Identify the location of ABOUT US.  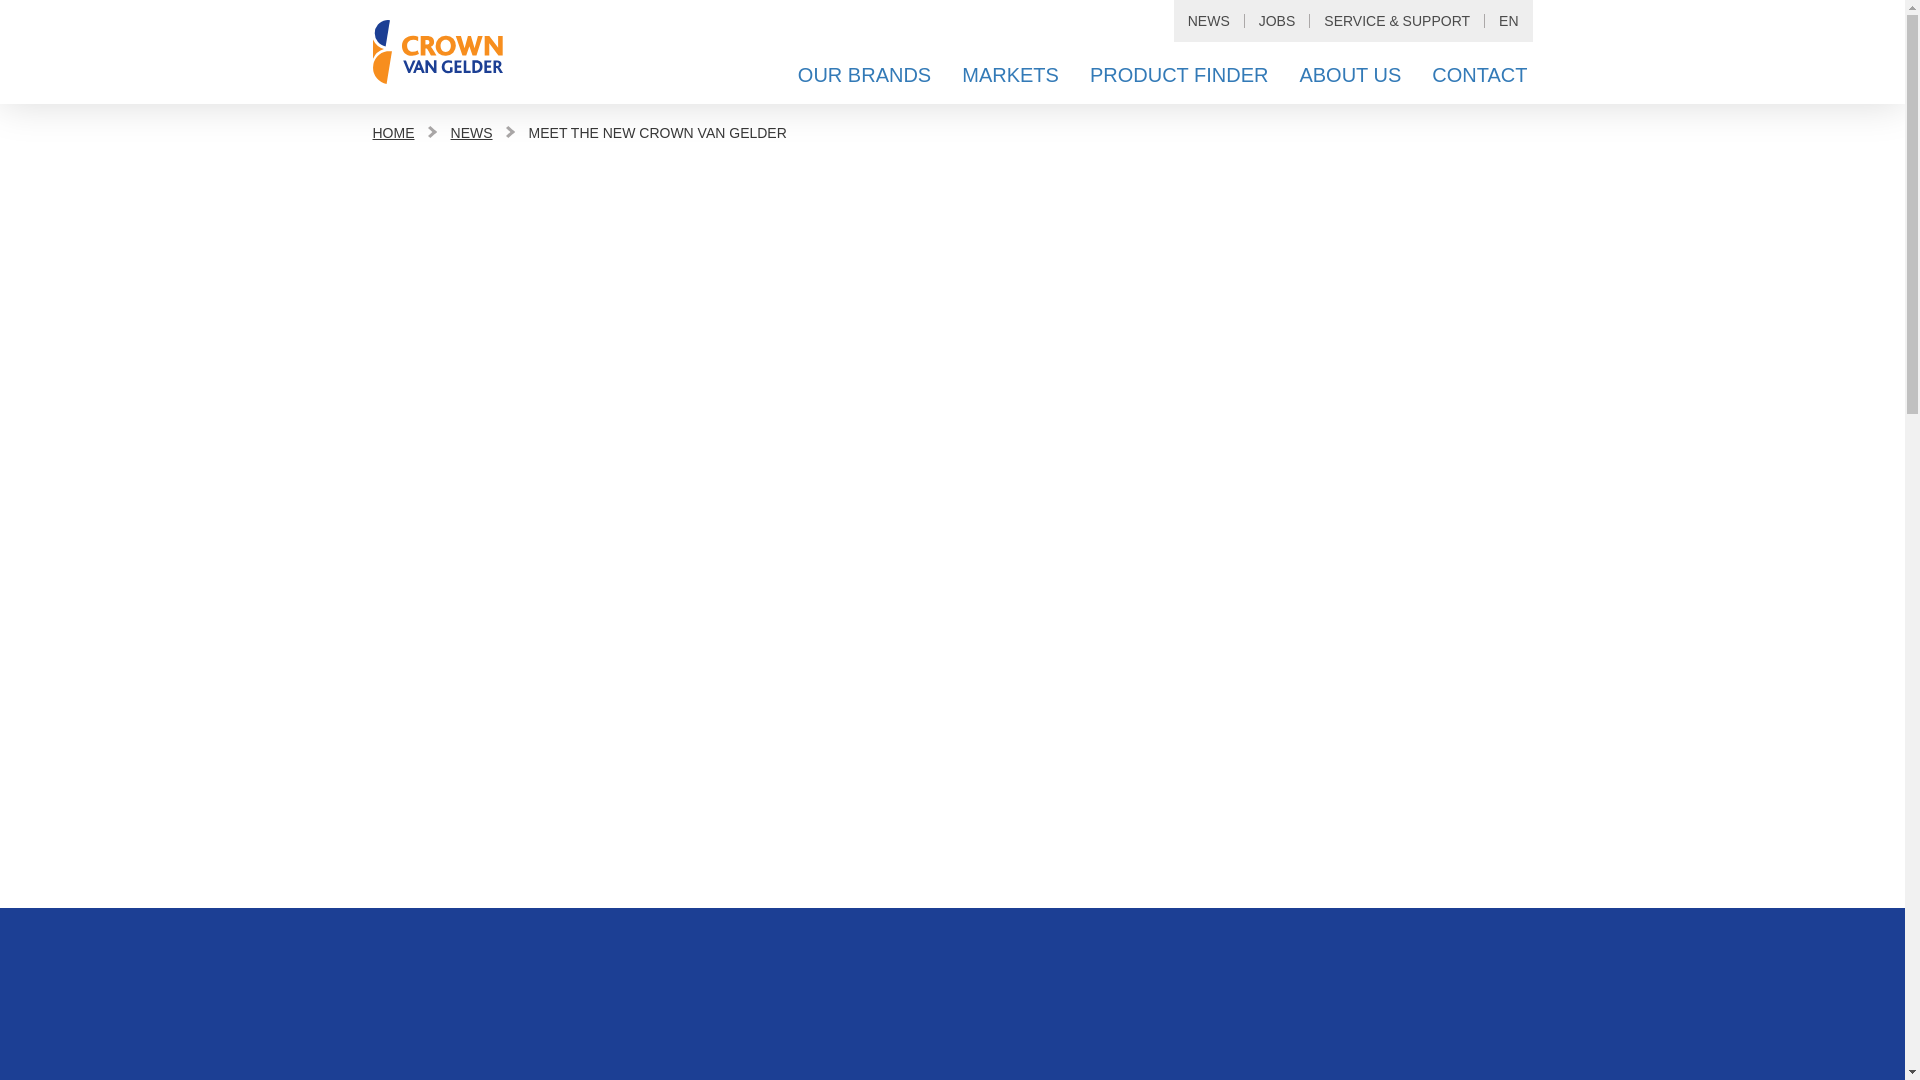
(1340, 74).